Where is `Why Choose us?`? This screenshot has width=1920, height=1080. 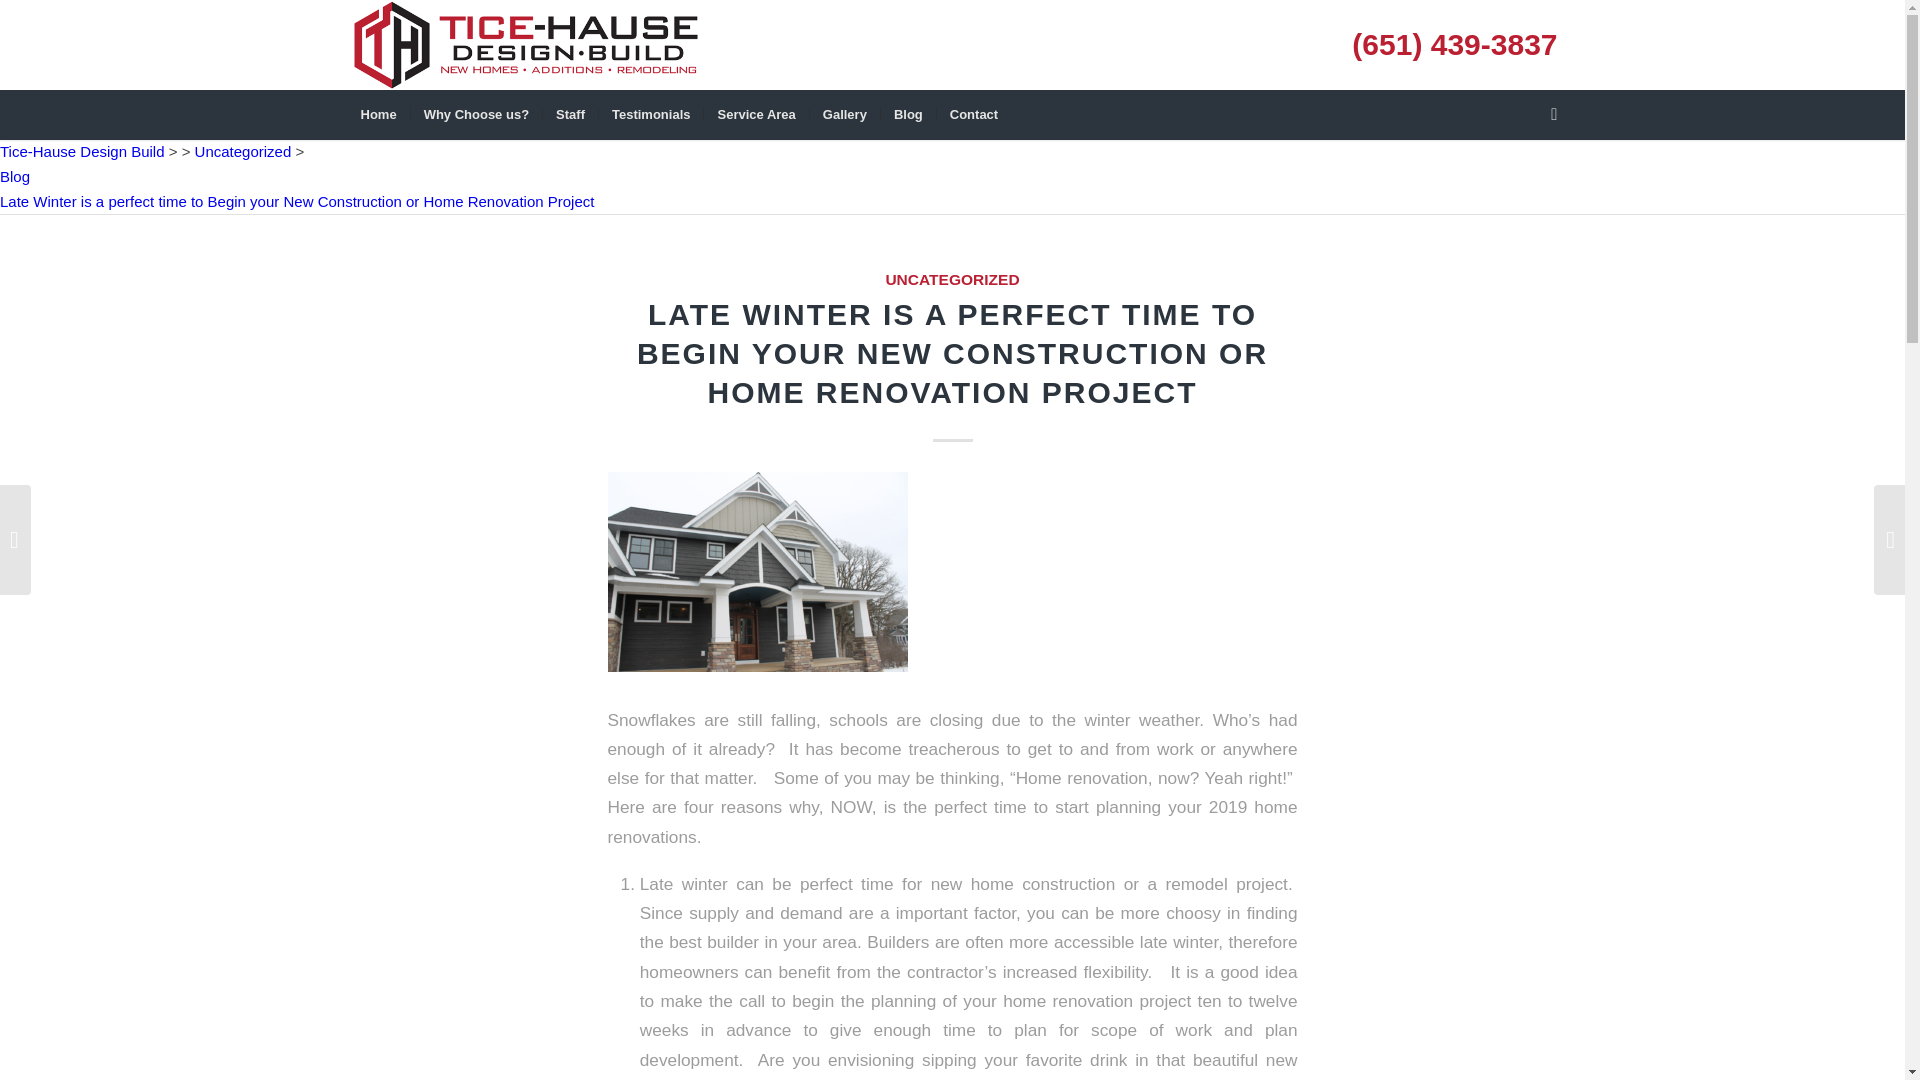
Why Choose us? is located at coordinates (476, 114).